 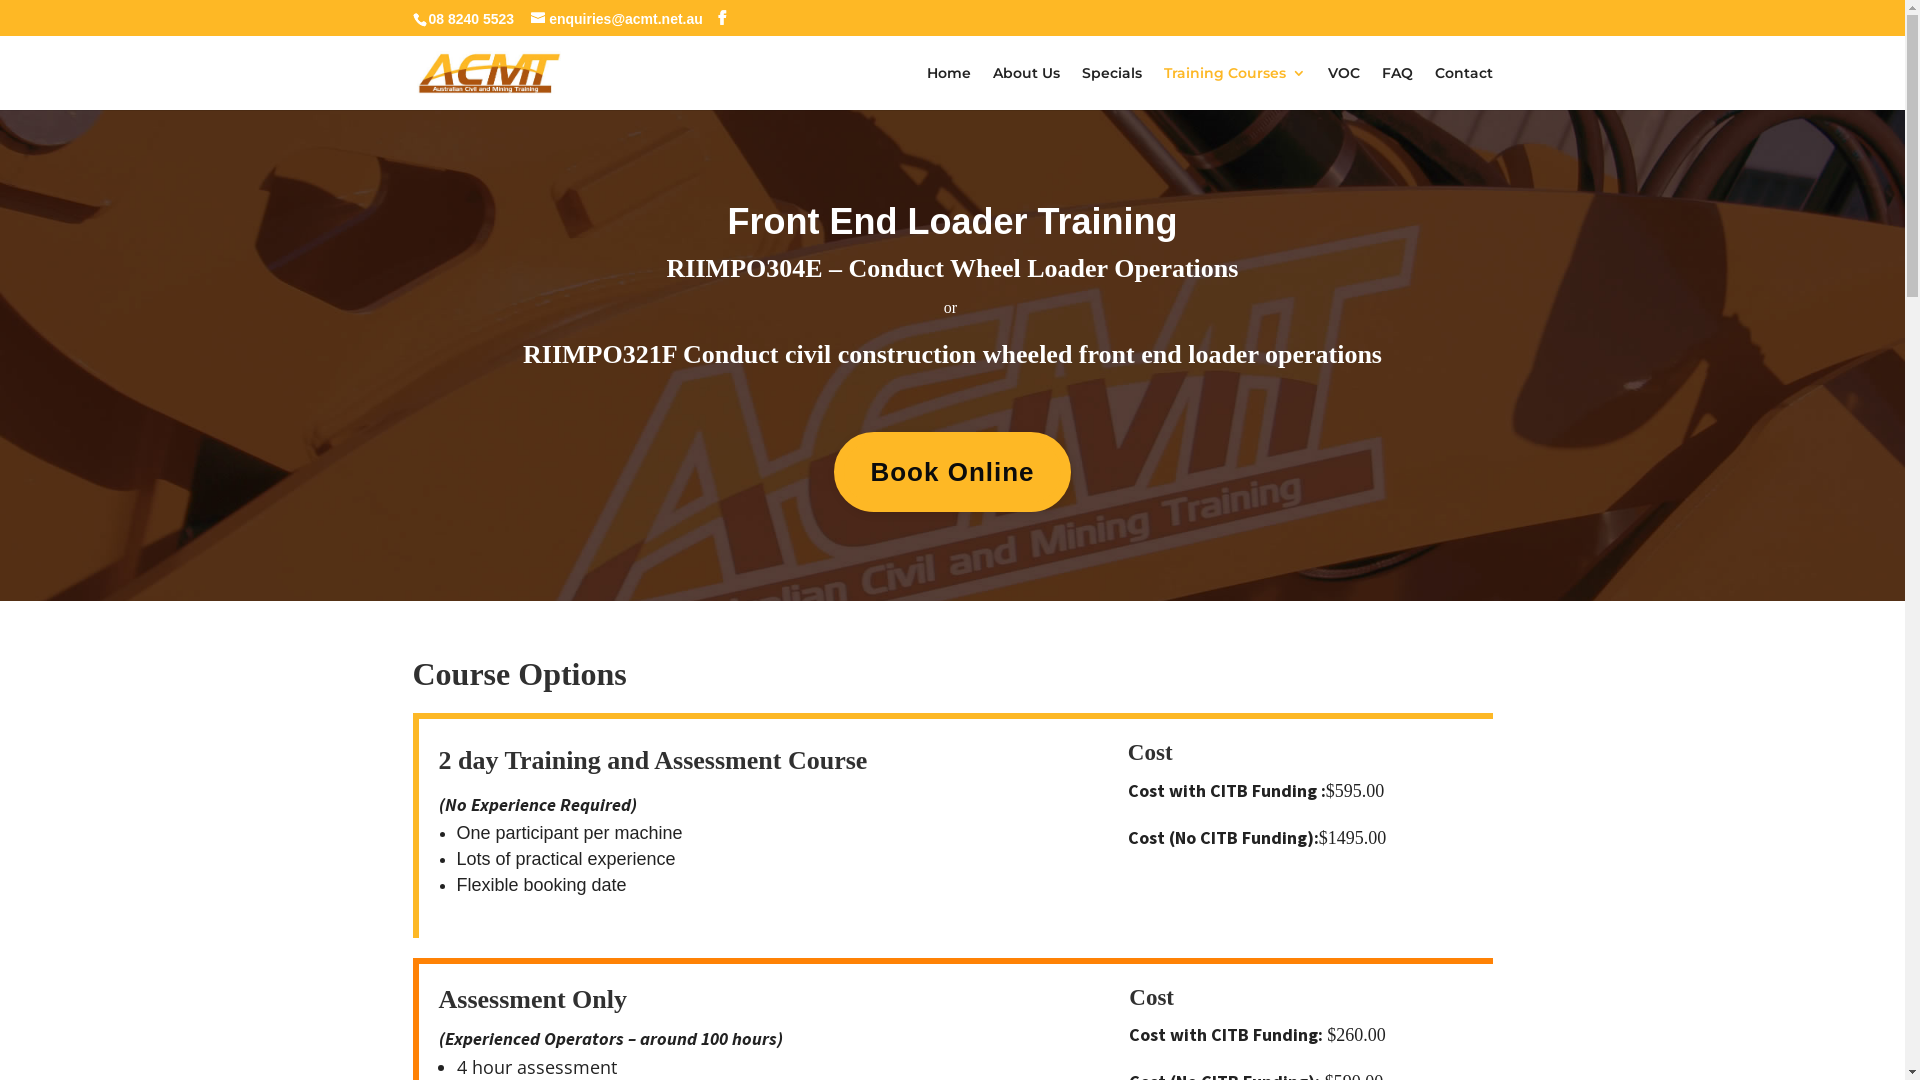 What do you see at coordinates (1235, 88) in the screenshot?
I see `Training Courses` at bounding box center [1235, 88].